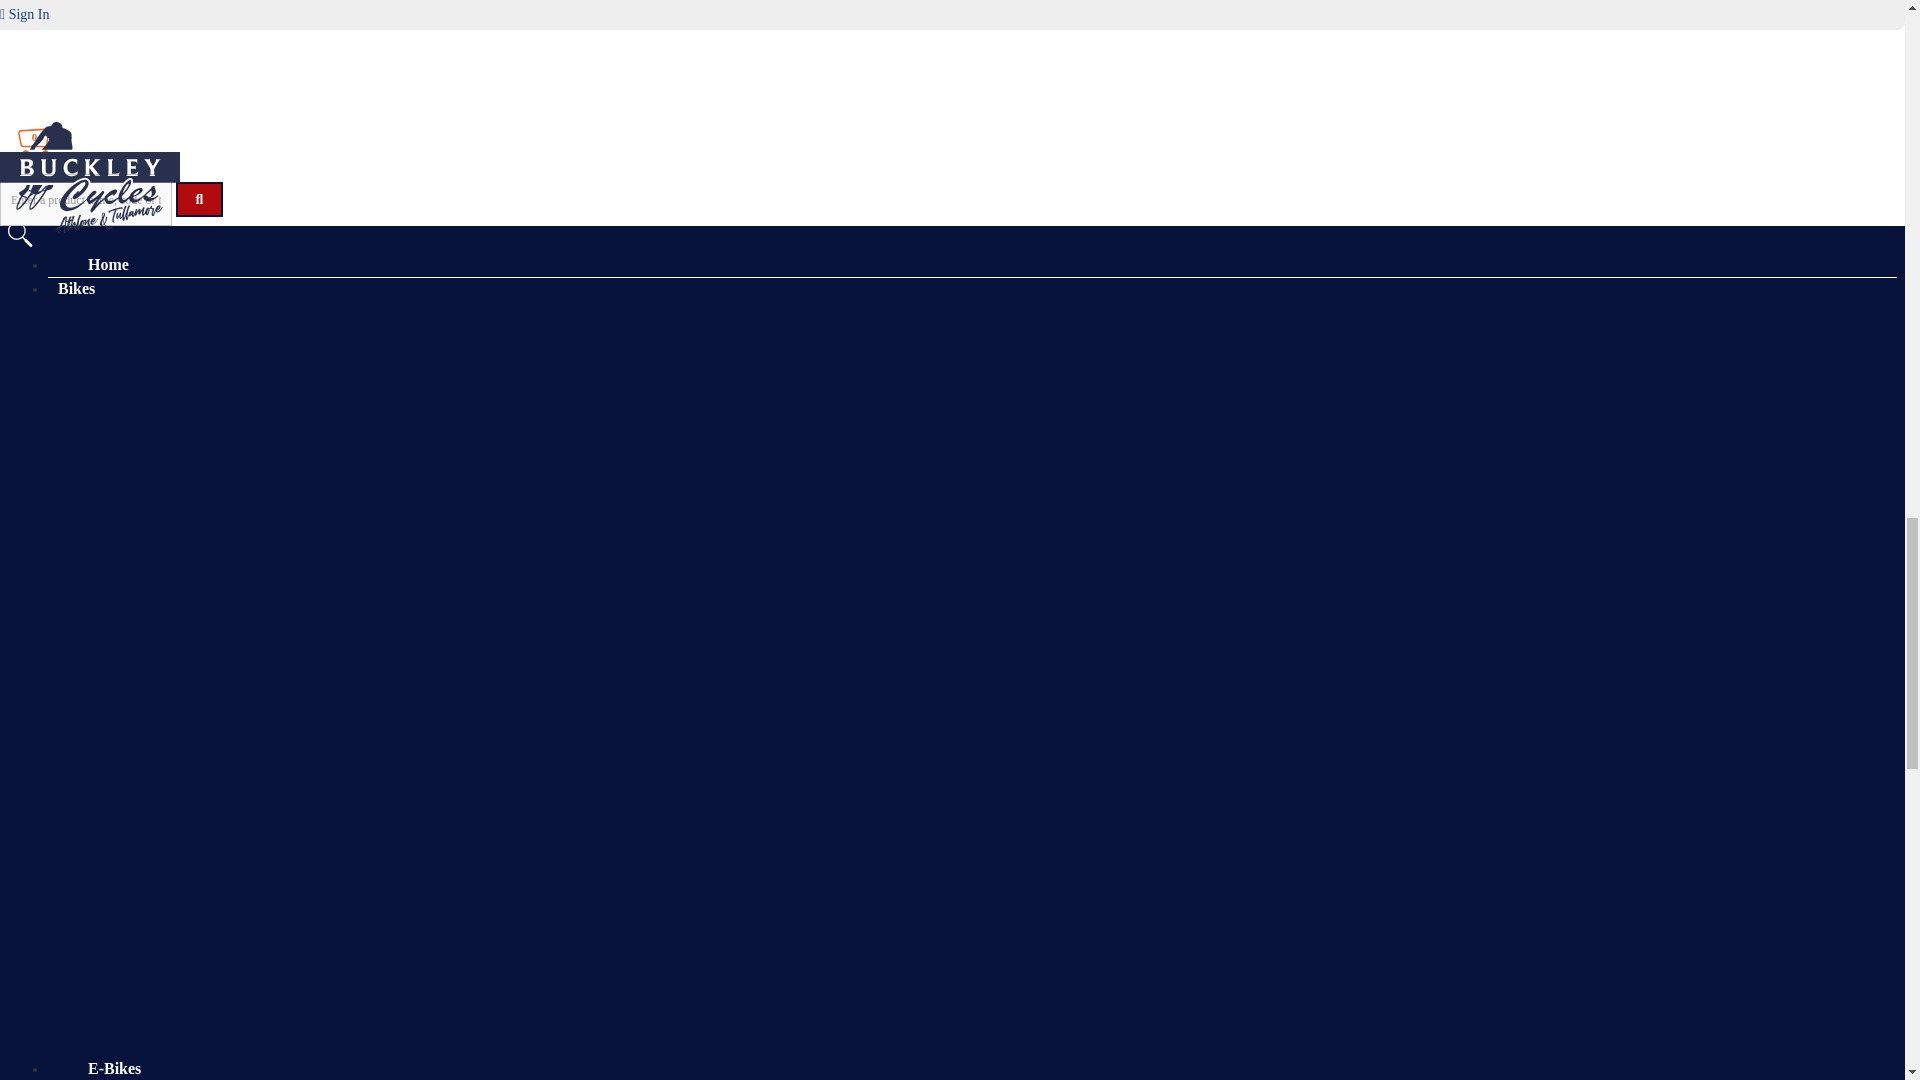 This screenshot has width=1920, height=1080. What do you see at coordinates (80, 132) in the screenshot?
I see `1` at bounding box center [80, 132].